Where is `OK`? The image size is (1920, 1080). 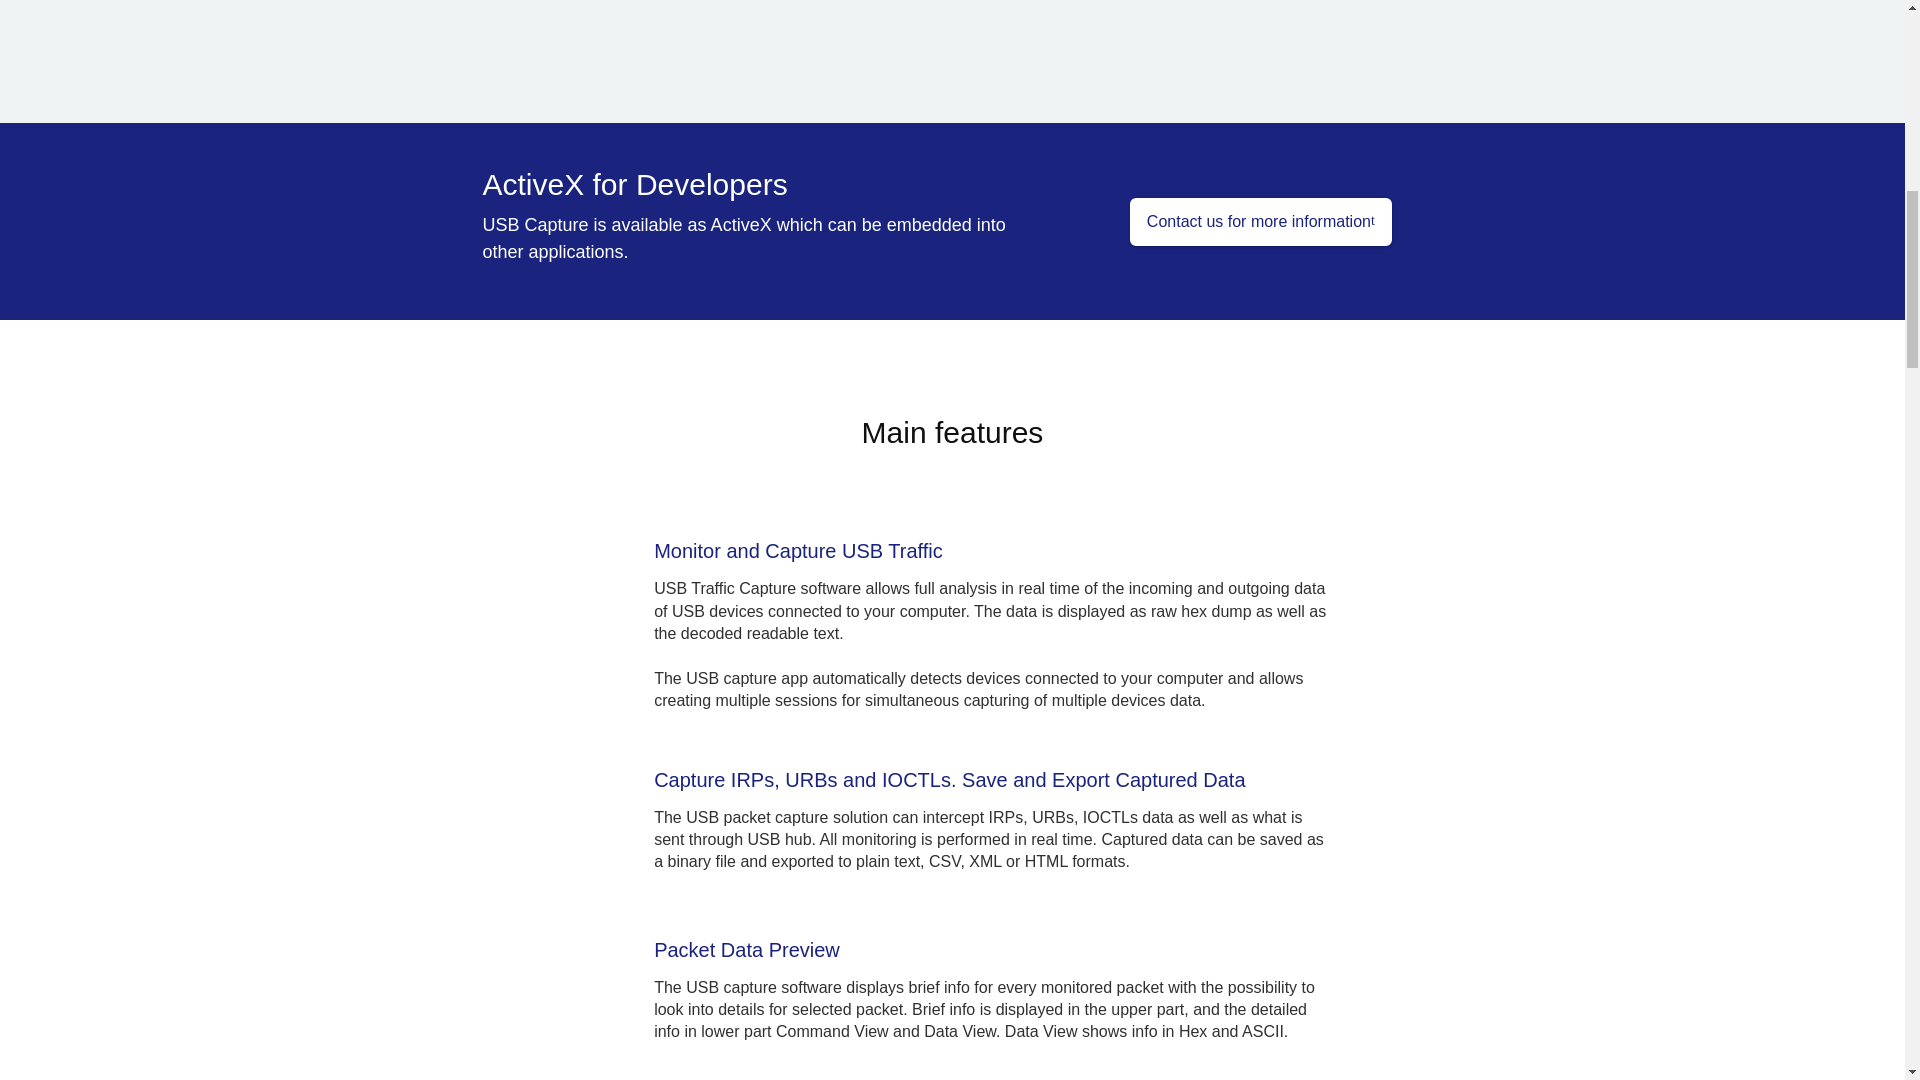 OK is located at coordinates (1372, 970).